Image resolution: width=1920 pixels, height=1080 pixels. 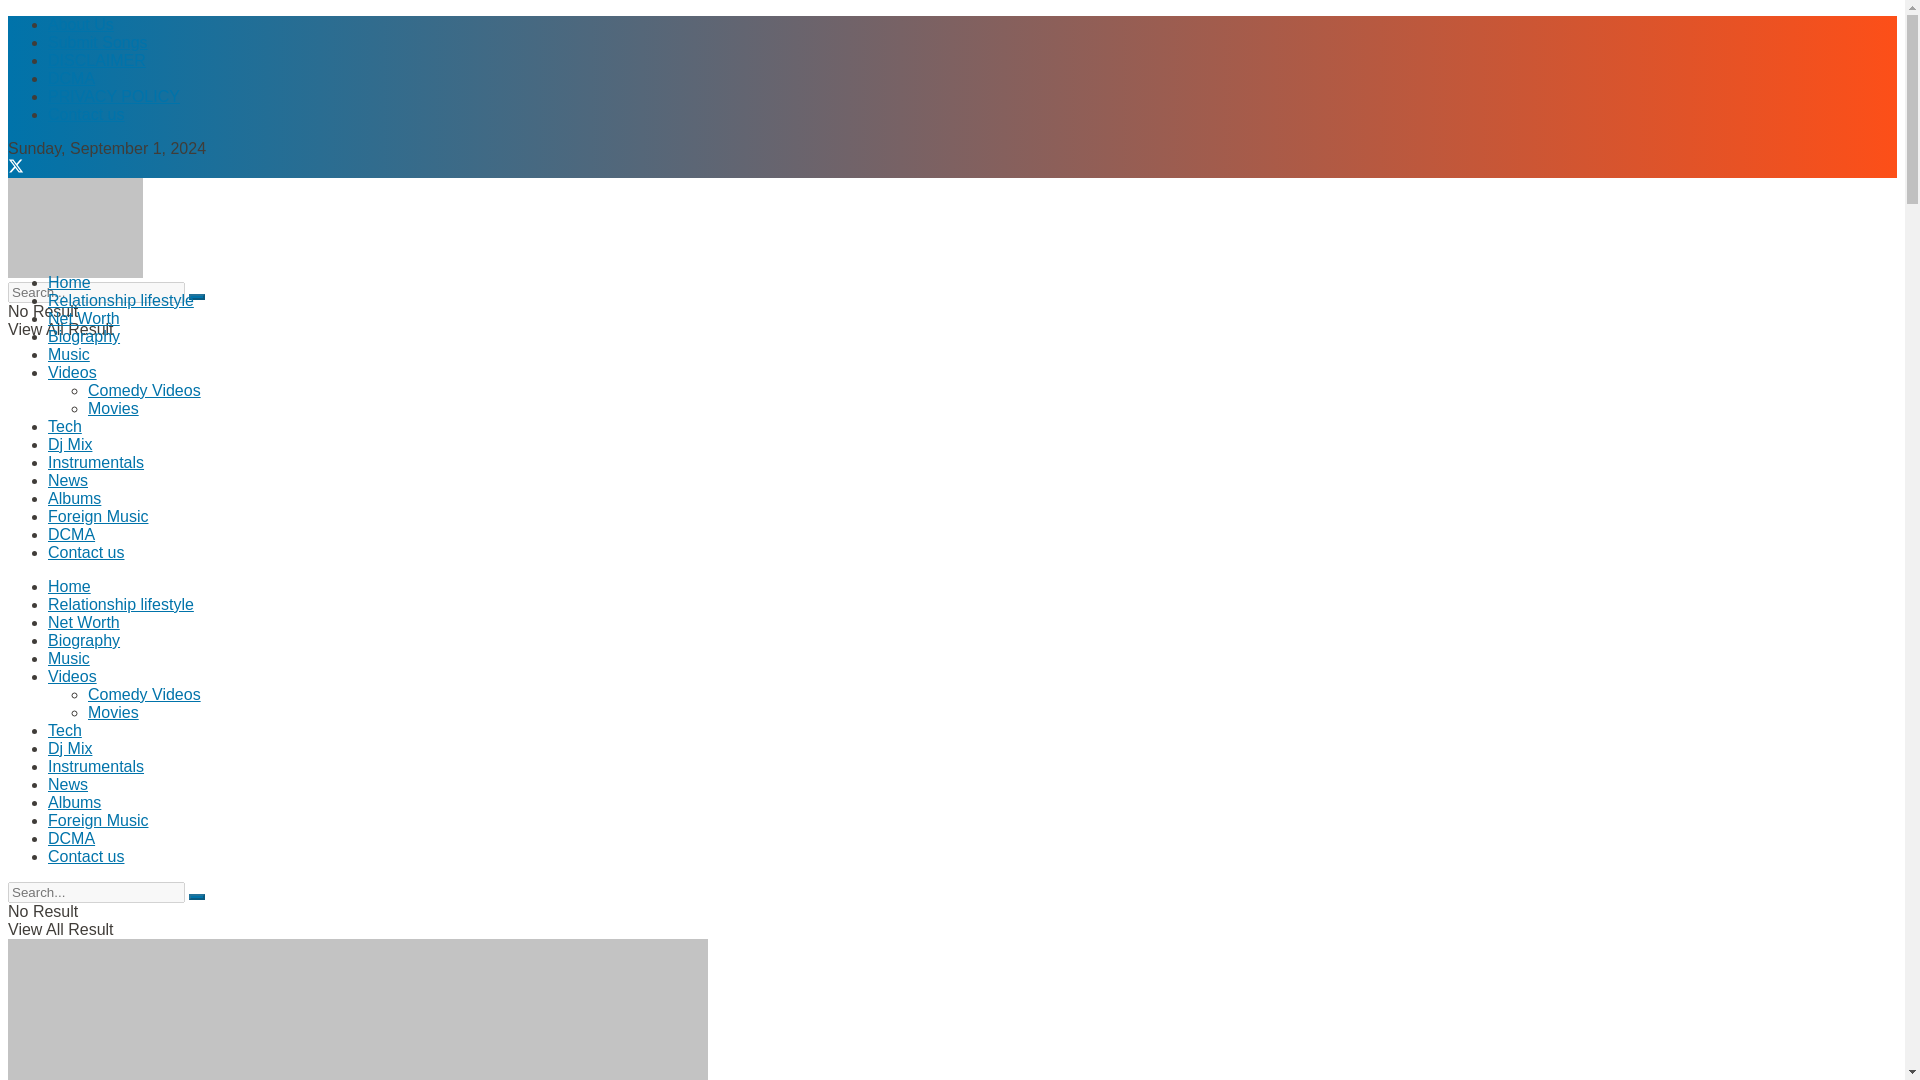 What do you see at coordinates (69, 354) in the screenshot?
I see `Music` at bounding box center [69, 354].